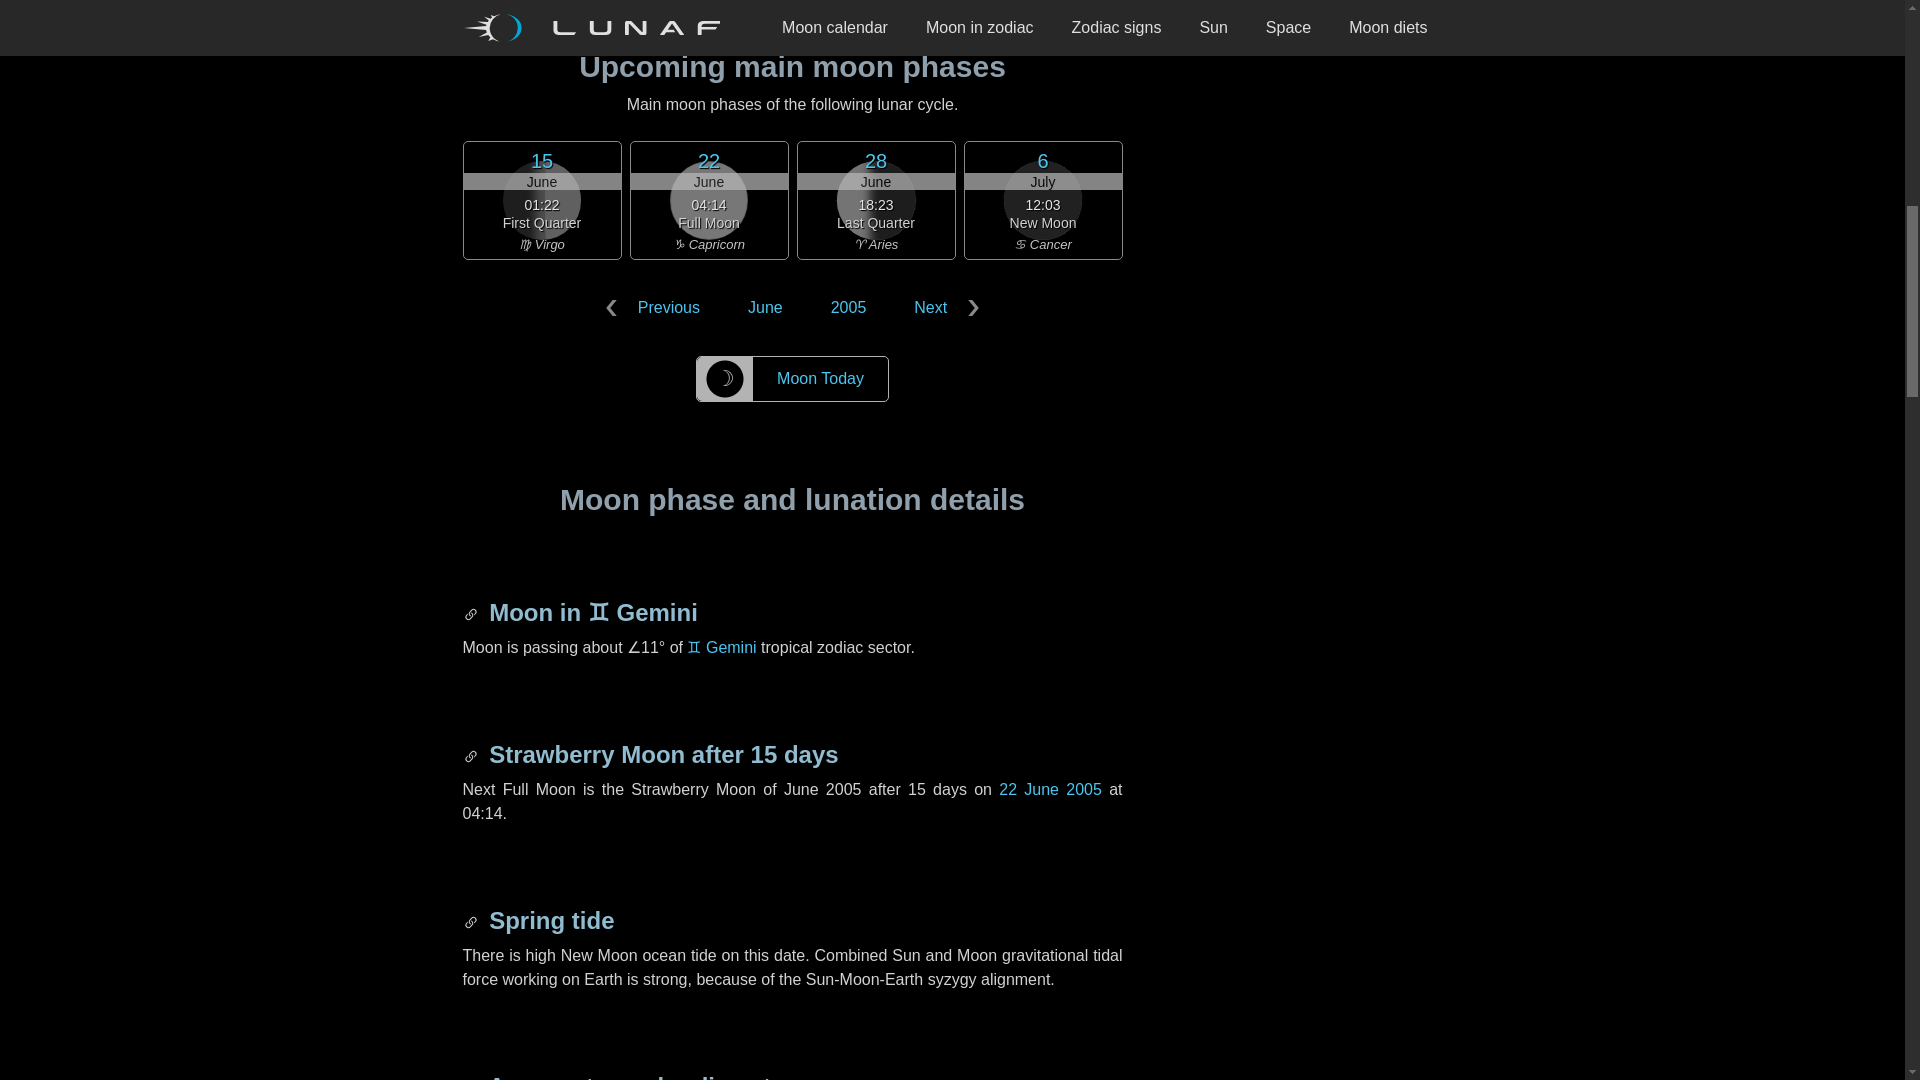 The width and height of the screenshot is (1920, 1080). Describe the element at coordinates (1050, 789) in the screenshot. I see `22 June 2005` at that location.